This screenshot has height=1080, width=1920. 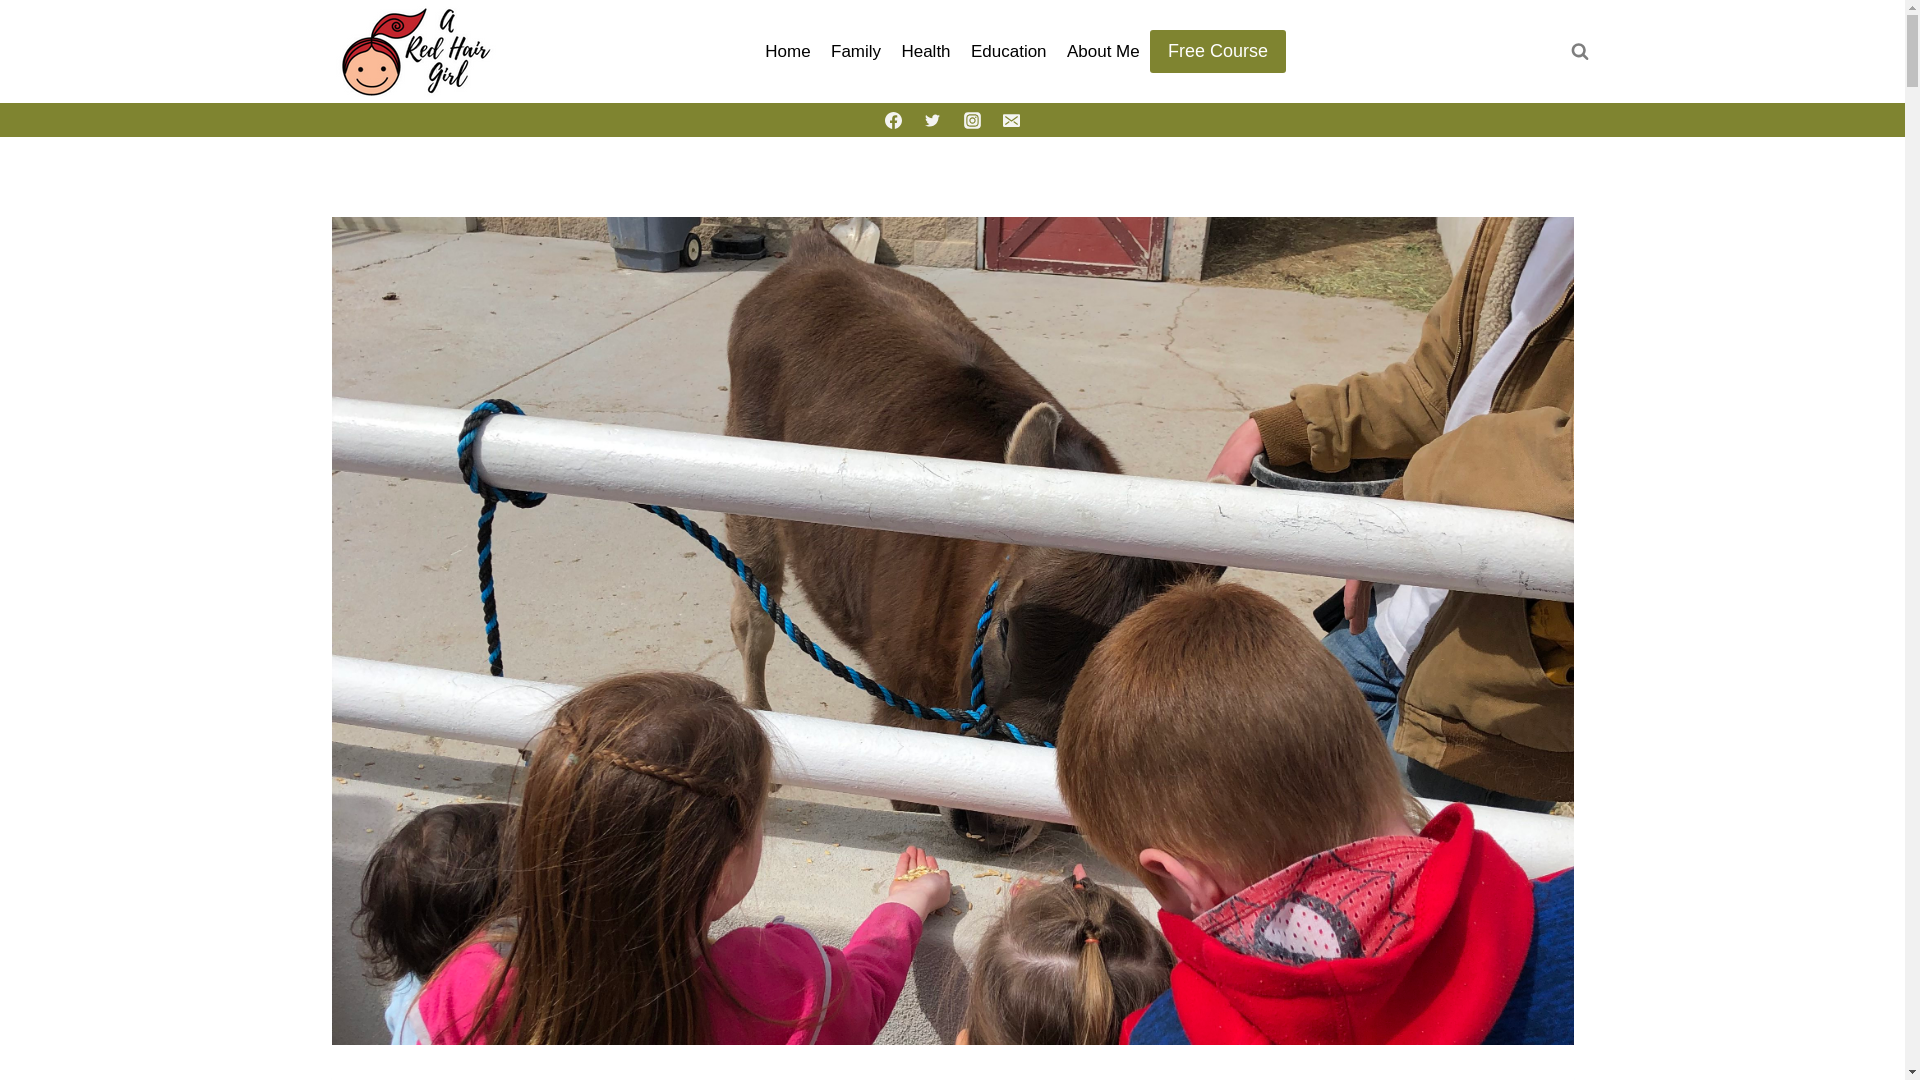 I want to click on Family, so click(x=856, y=52).